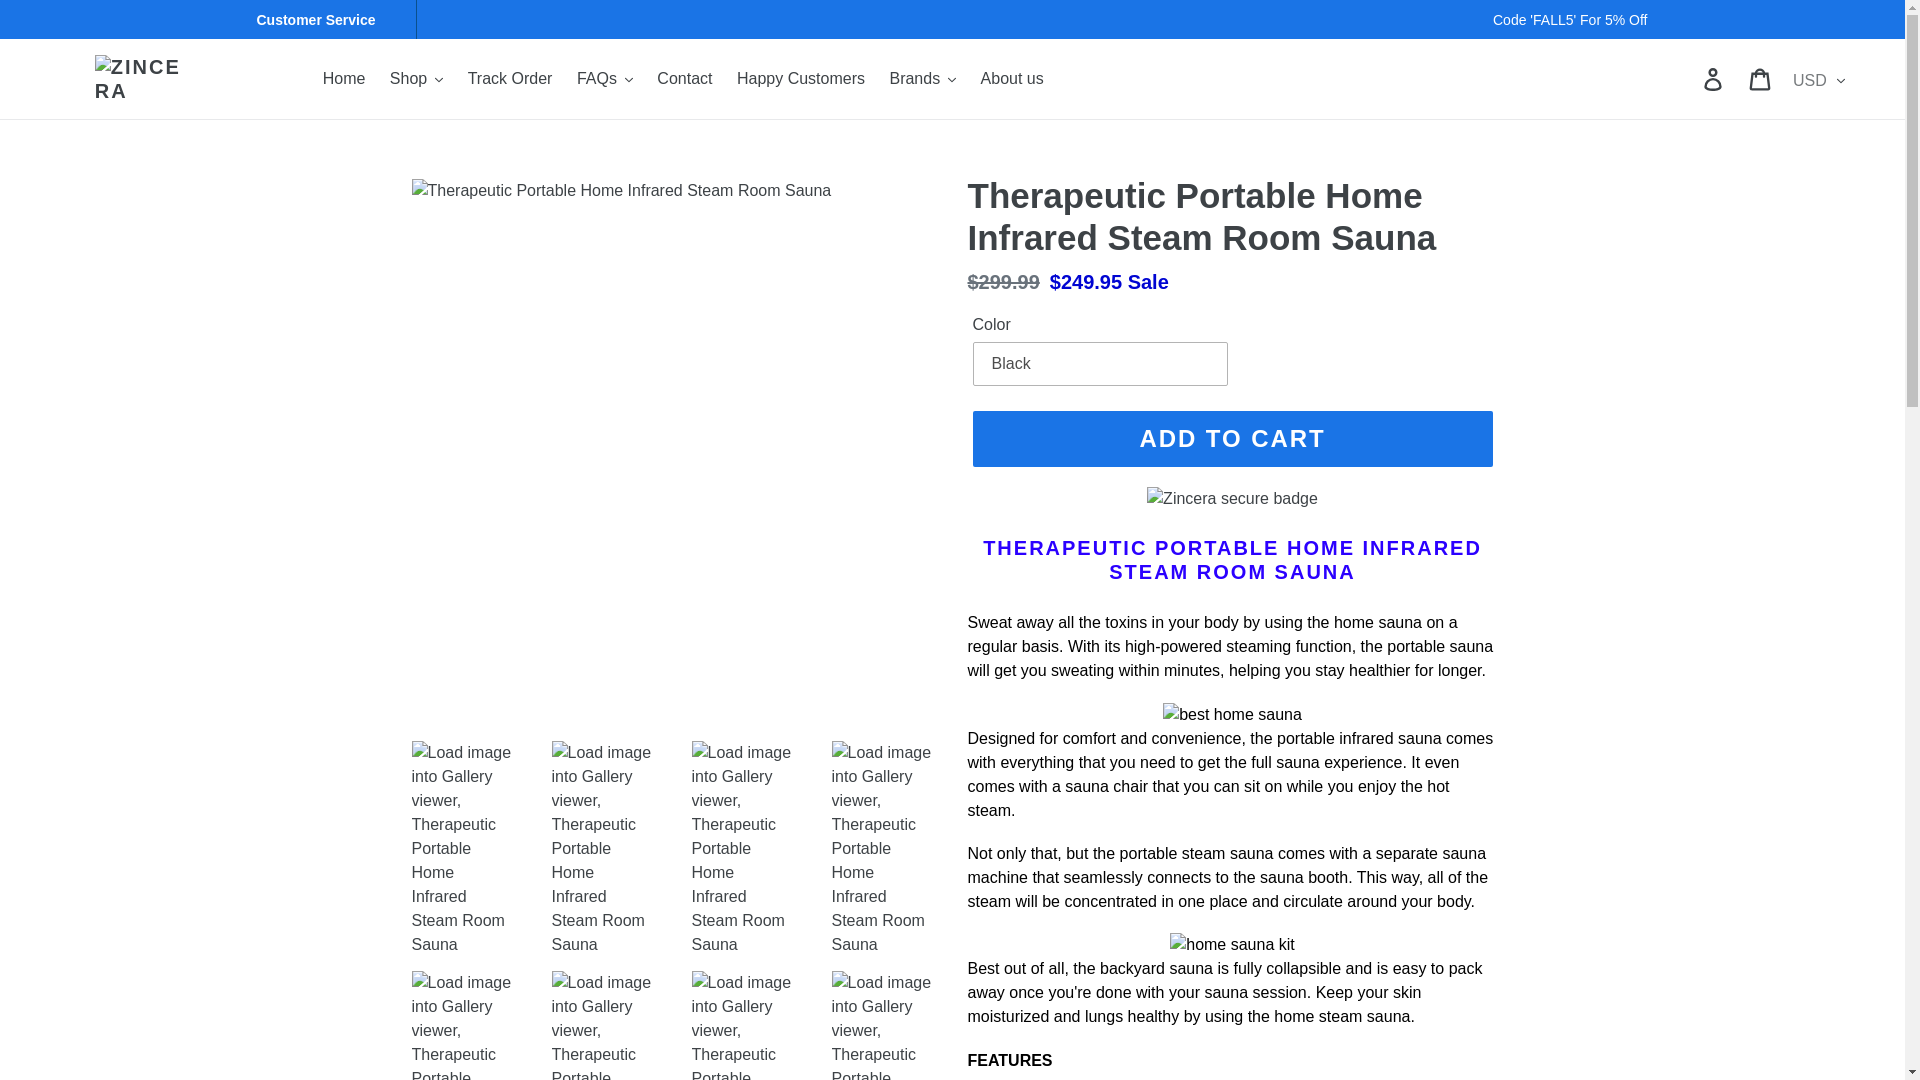 The image size is (1920, 1080). I want to click on Zincera is secured by Shopify, so click(1232, 498).